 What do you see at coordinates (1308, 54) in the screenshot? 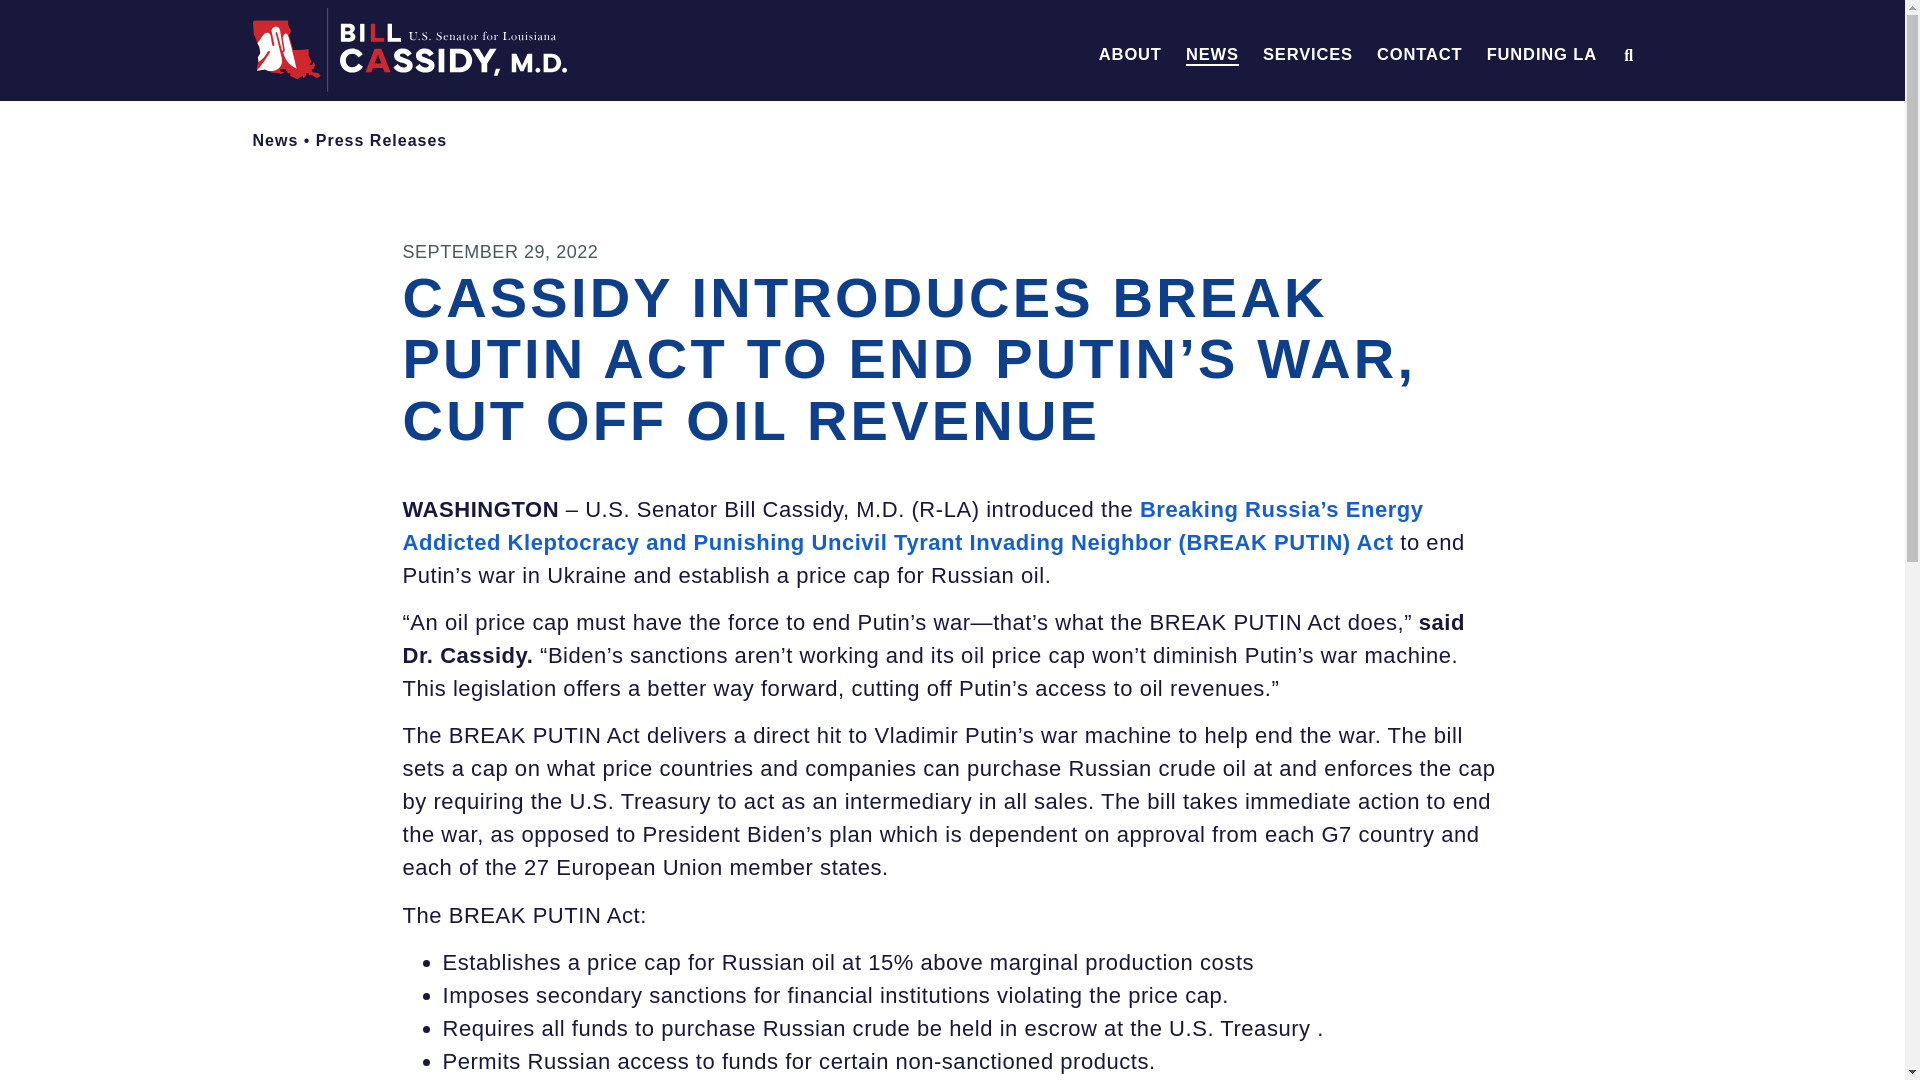
I see `SERVICES` at bounding box center [1308, 54].